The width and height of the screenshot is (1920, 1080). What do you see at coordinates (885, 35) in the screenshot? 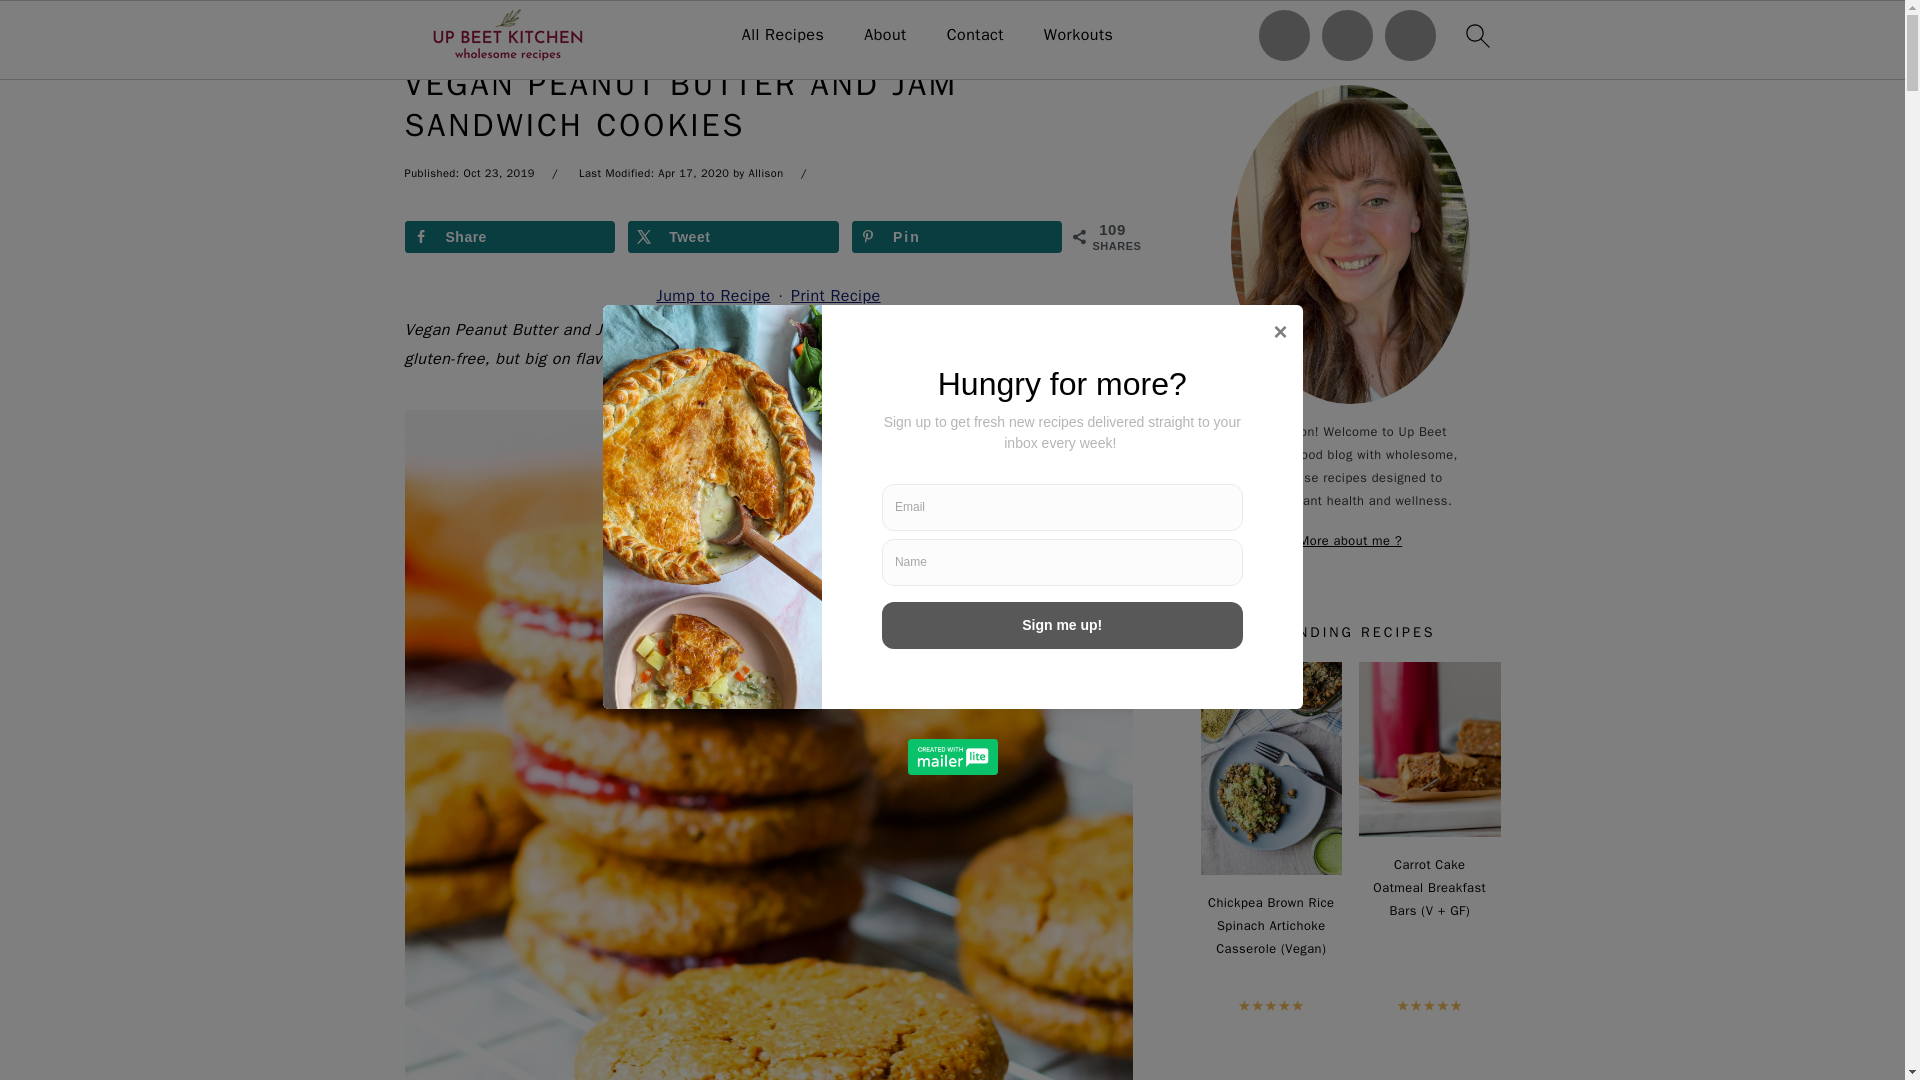
I see `About` at bounding box center [885, 35].